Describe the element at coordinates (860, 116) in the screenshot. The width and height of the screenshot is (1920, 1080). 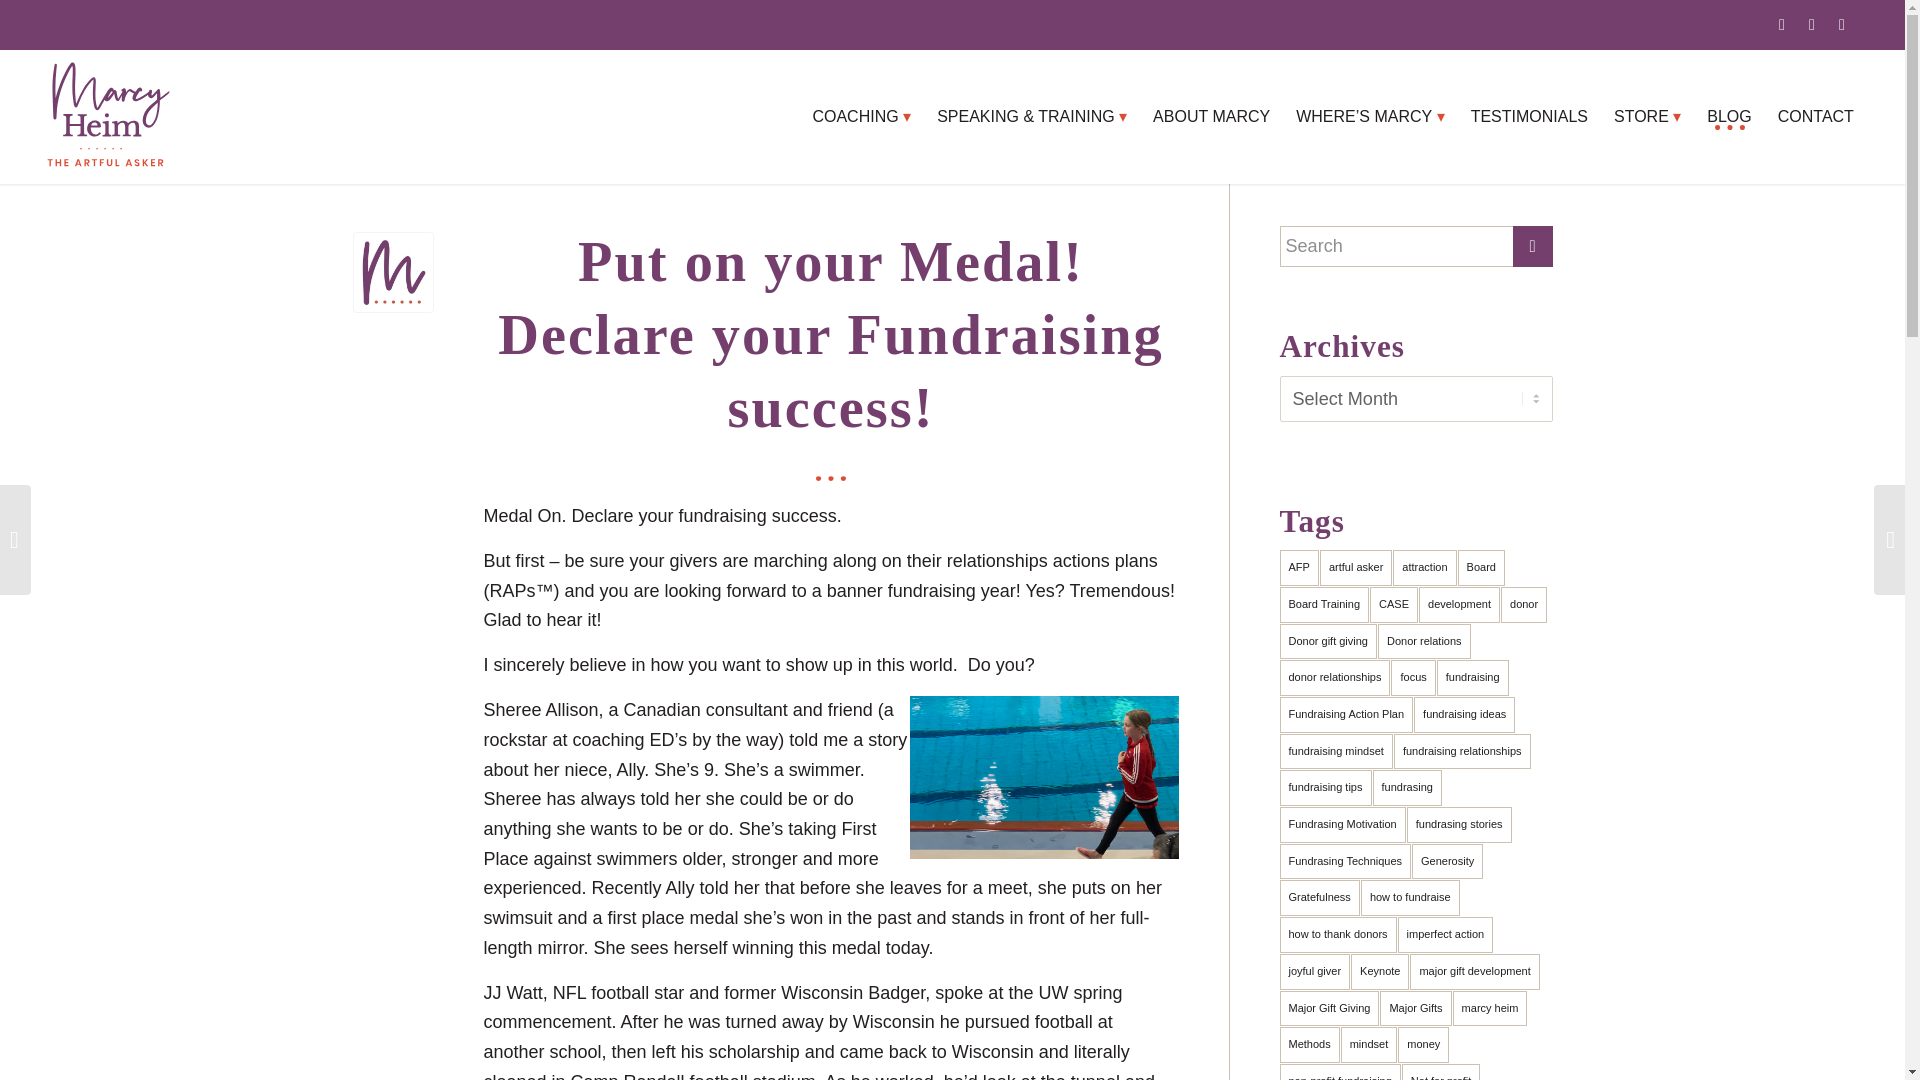
I see `Nonprofit and Personal Coaching Services` at that location.